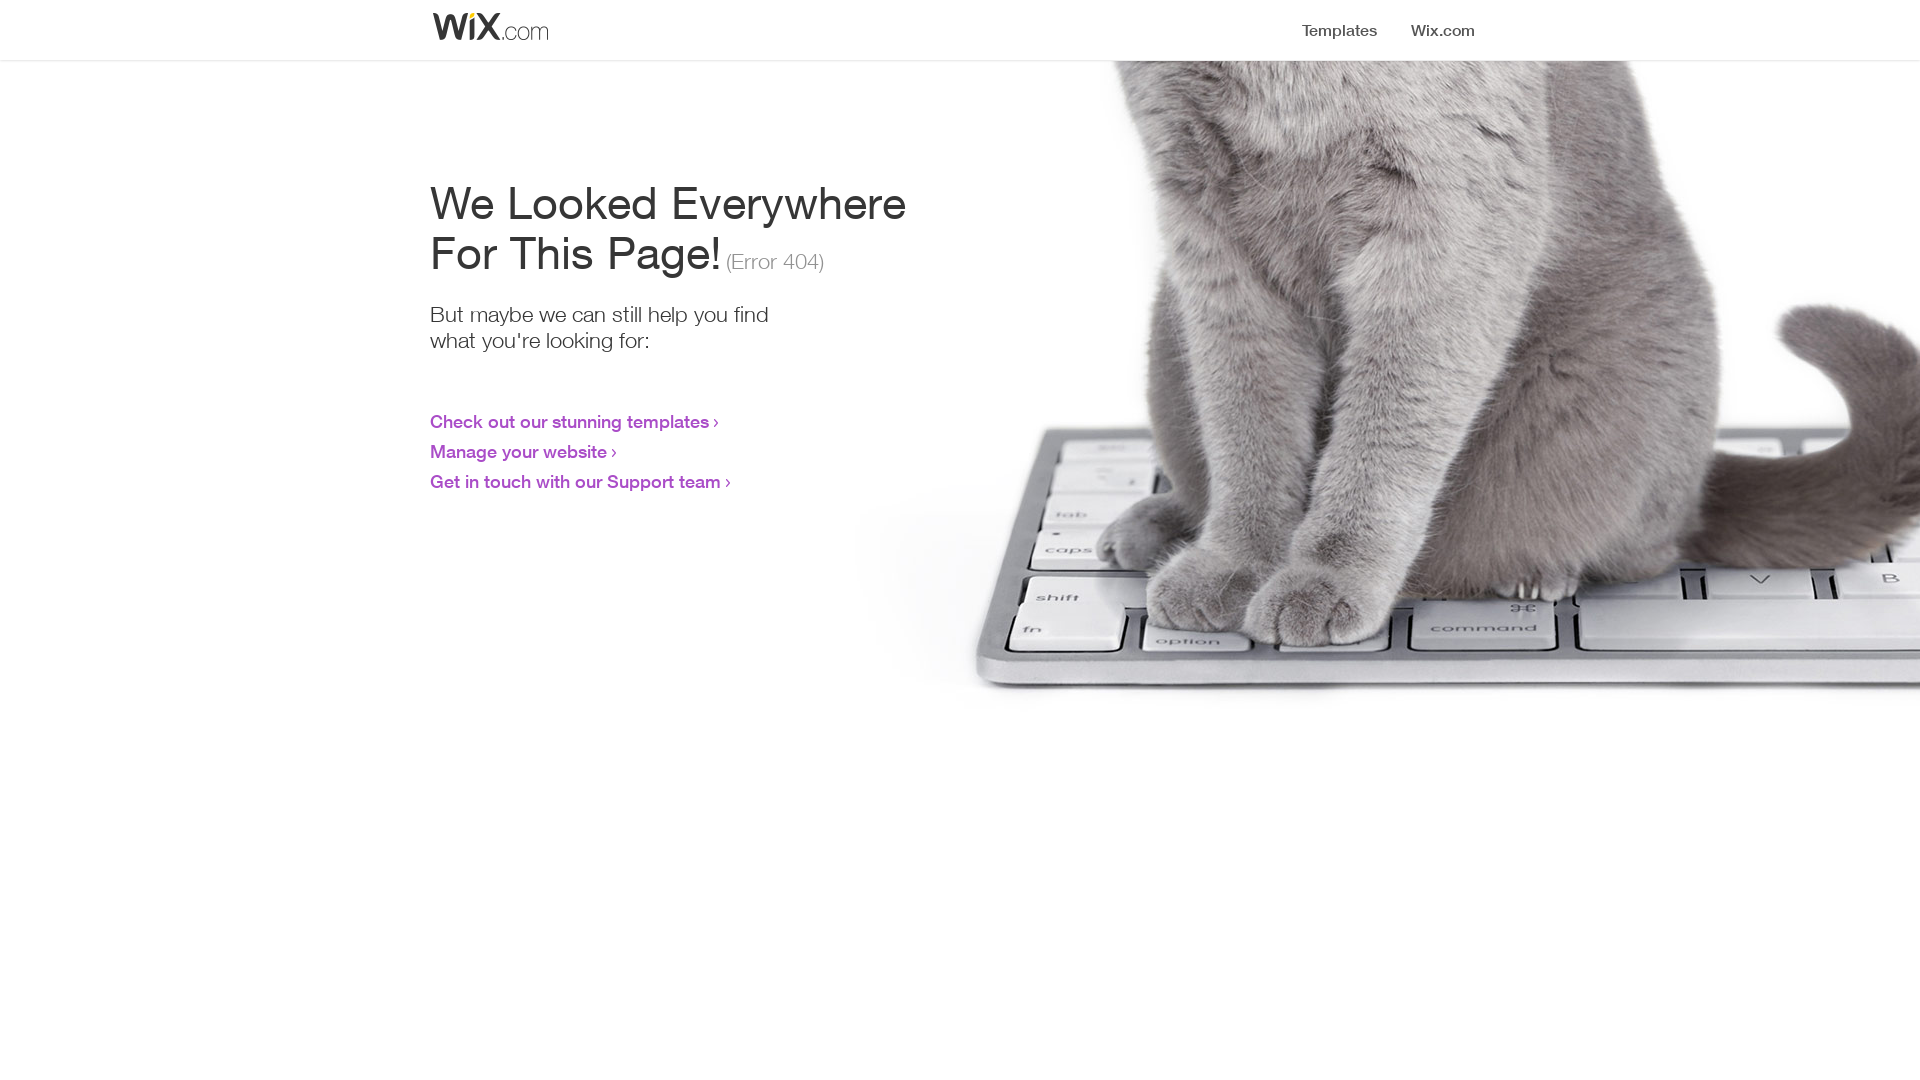 This screenshot has width=1920, height=1080. What do you see at coordinates (570, 421) in the screenshot?
I see `Check out our stunning templates` at bounding box center [570, 421].